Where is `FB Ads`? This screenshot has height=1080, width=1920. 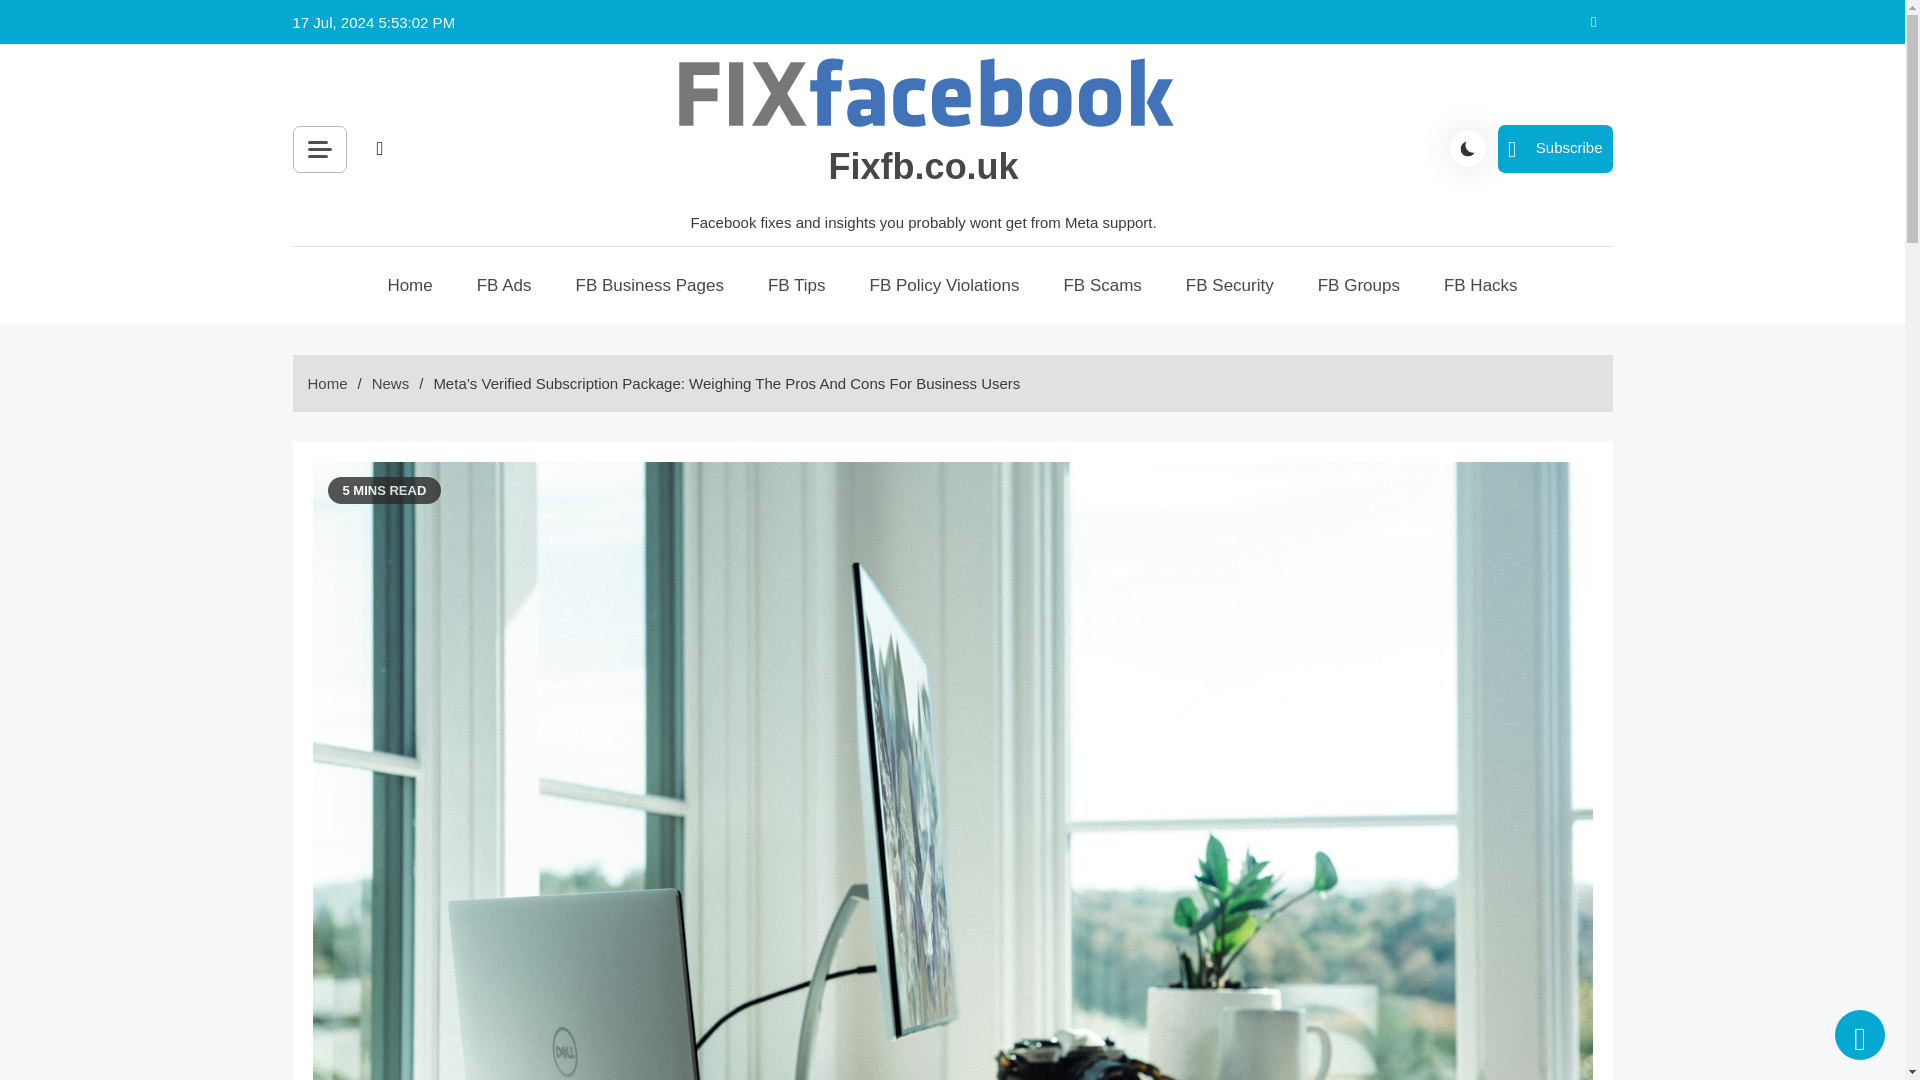
FB Ads is located at coordinates (504, 286).